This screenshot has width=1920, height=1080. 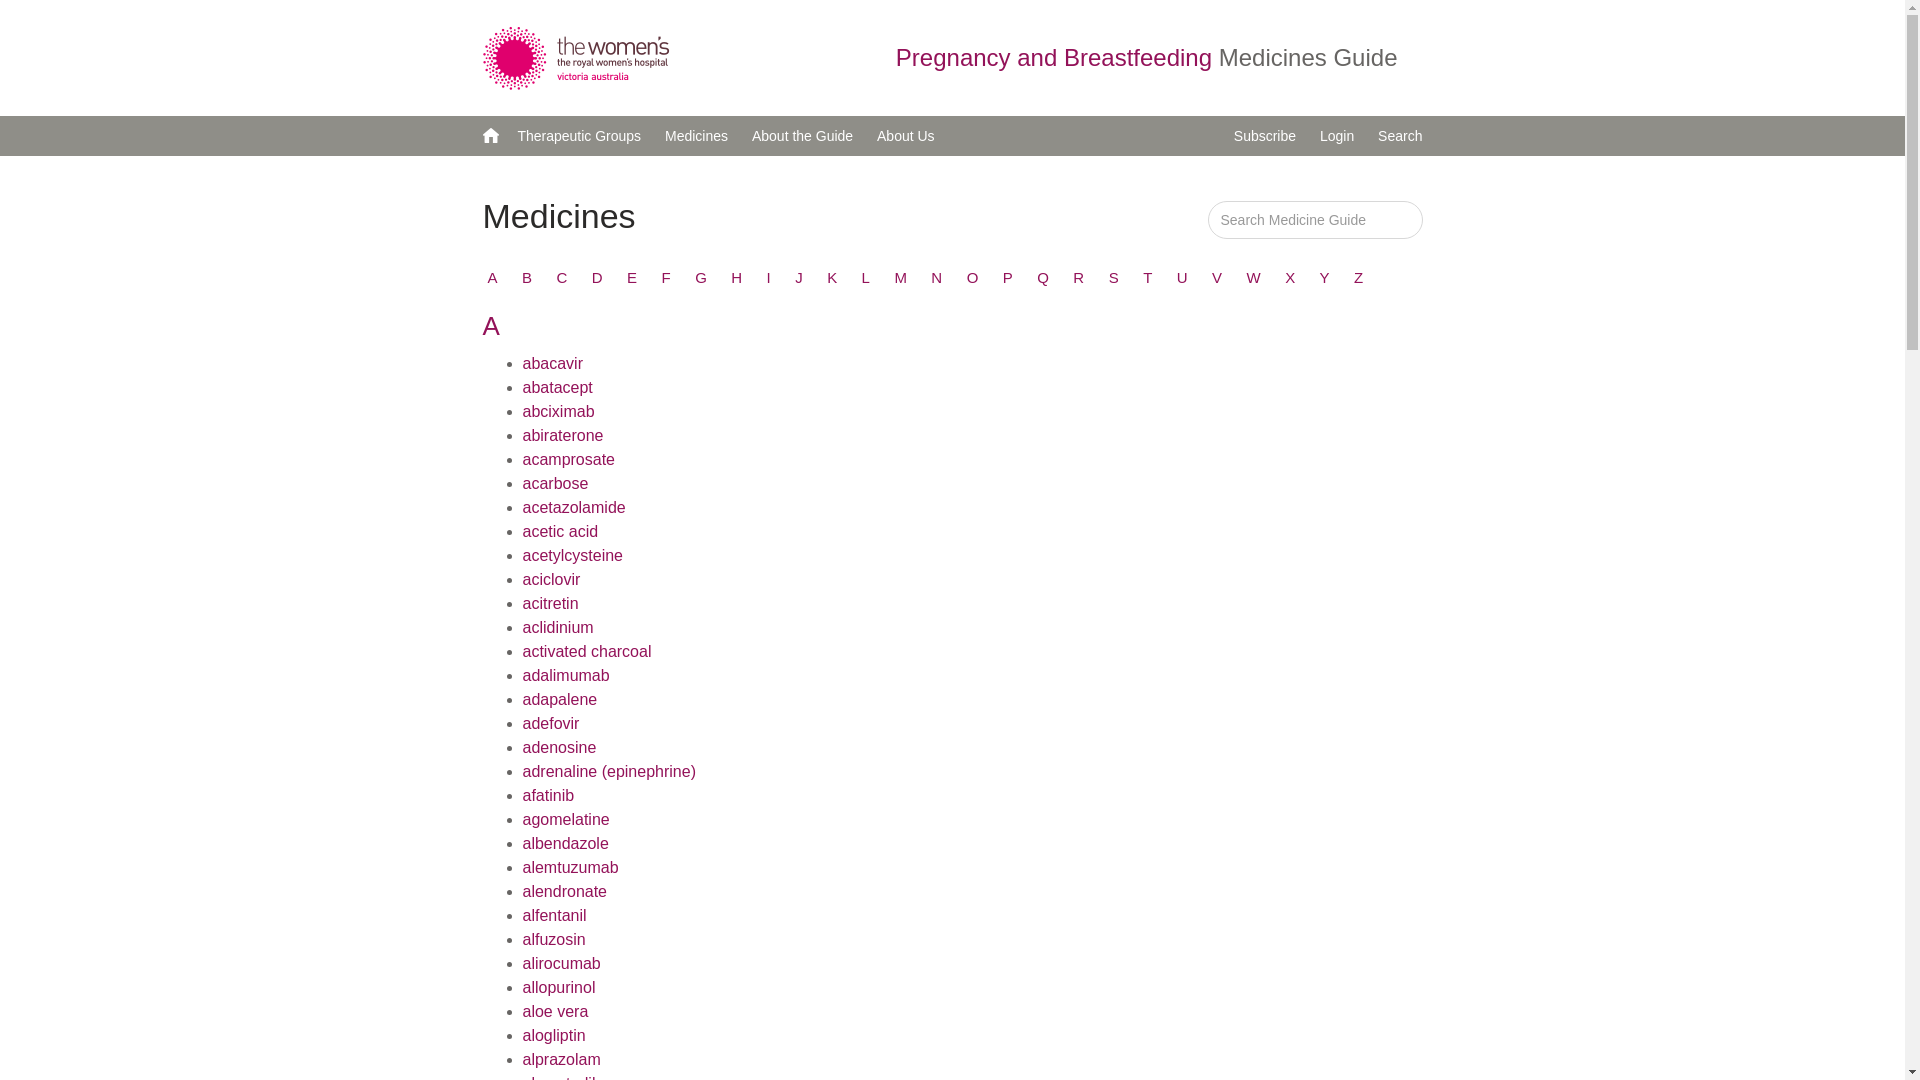 What do you see at coordinates (552, 364) in the screenshot?
I see `abacavir` at bounding box center [552, 364].